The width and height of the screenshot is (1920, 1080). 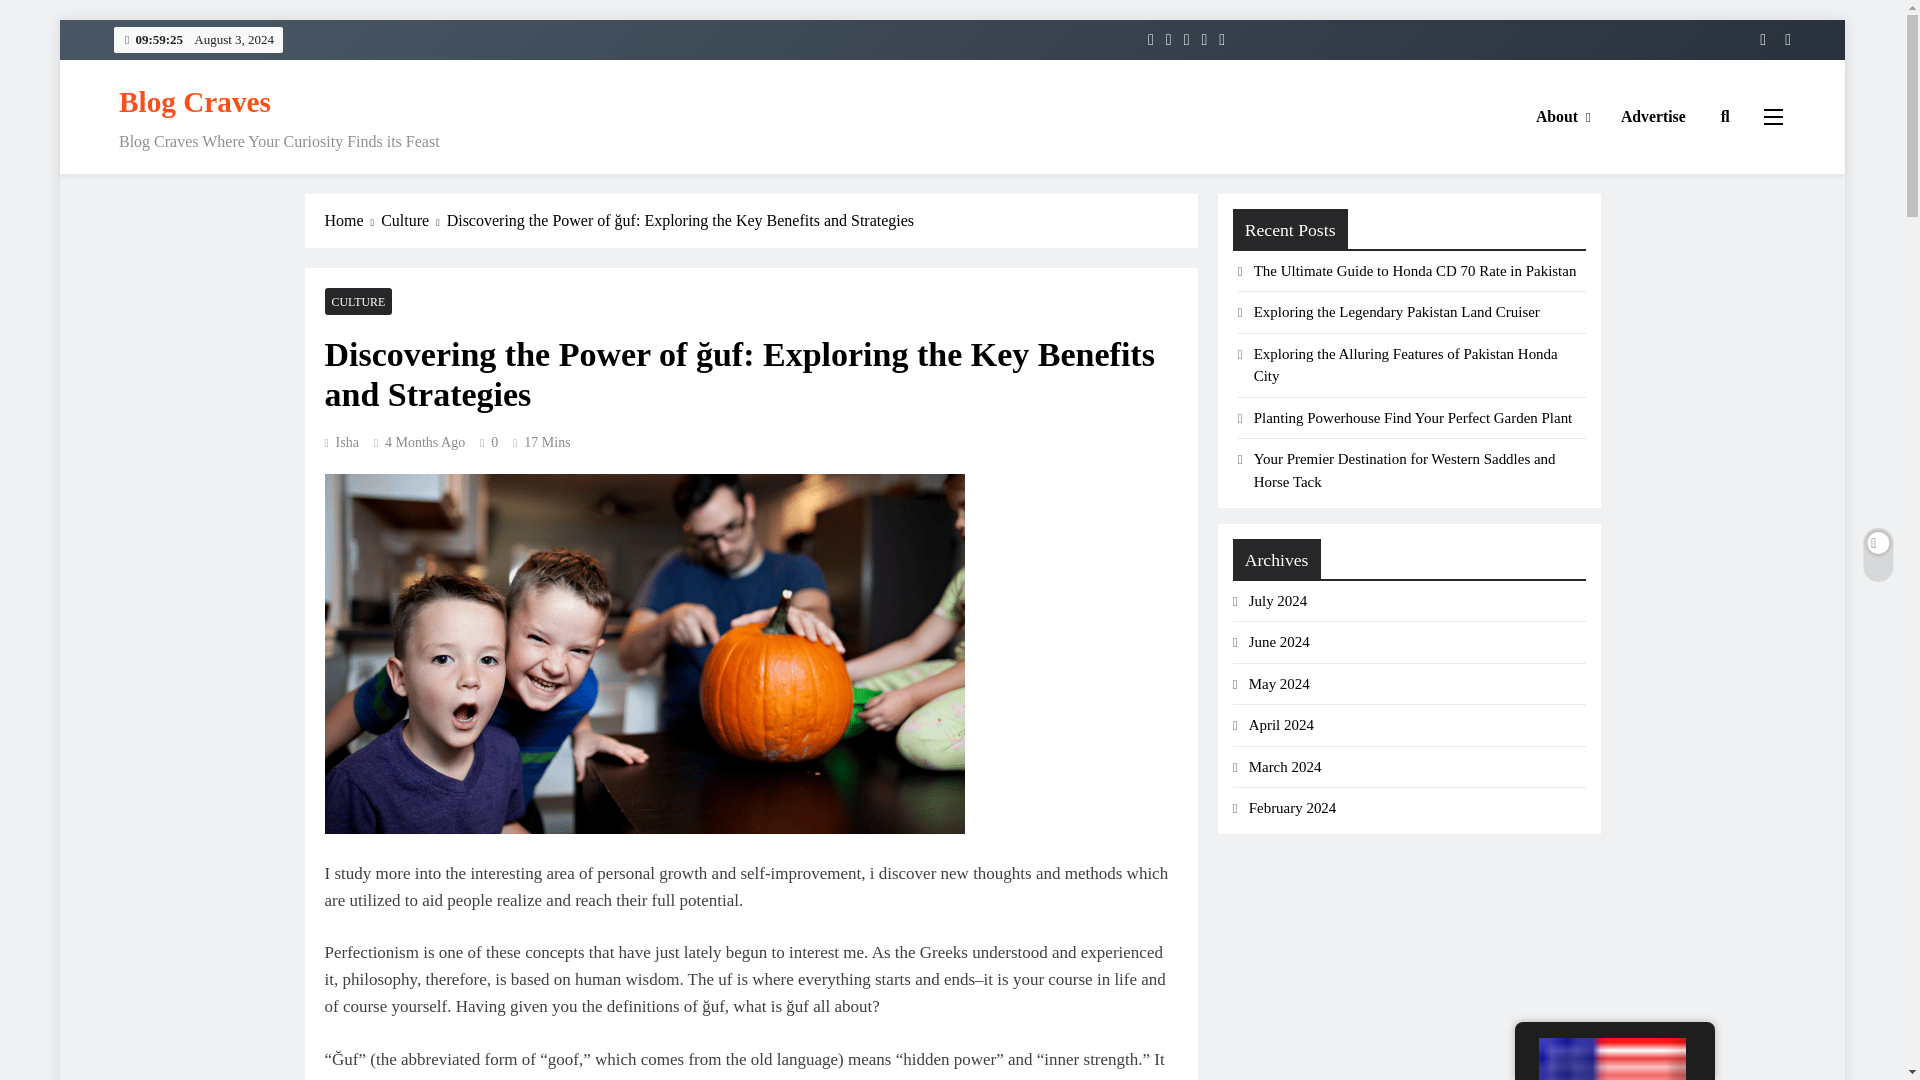 What do you see at coordinates (1653, 116) in the screenshot?
I see `Advertise` at bounding box center [1653, 116].